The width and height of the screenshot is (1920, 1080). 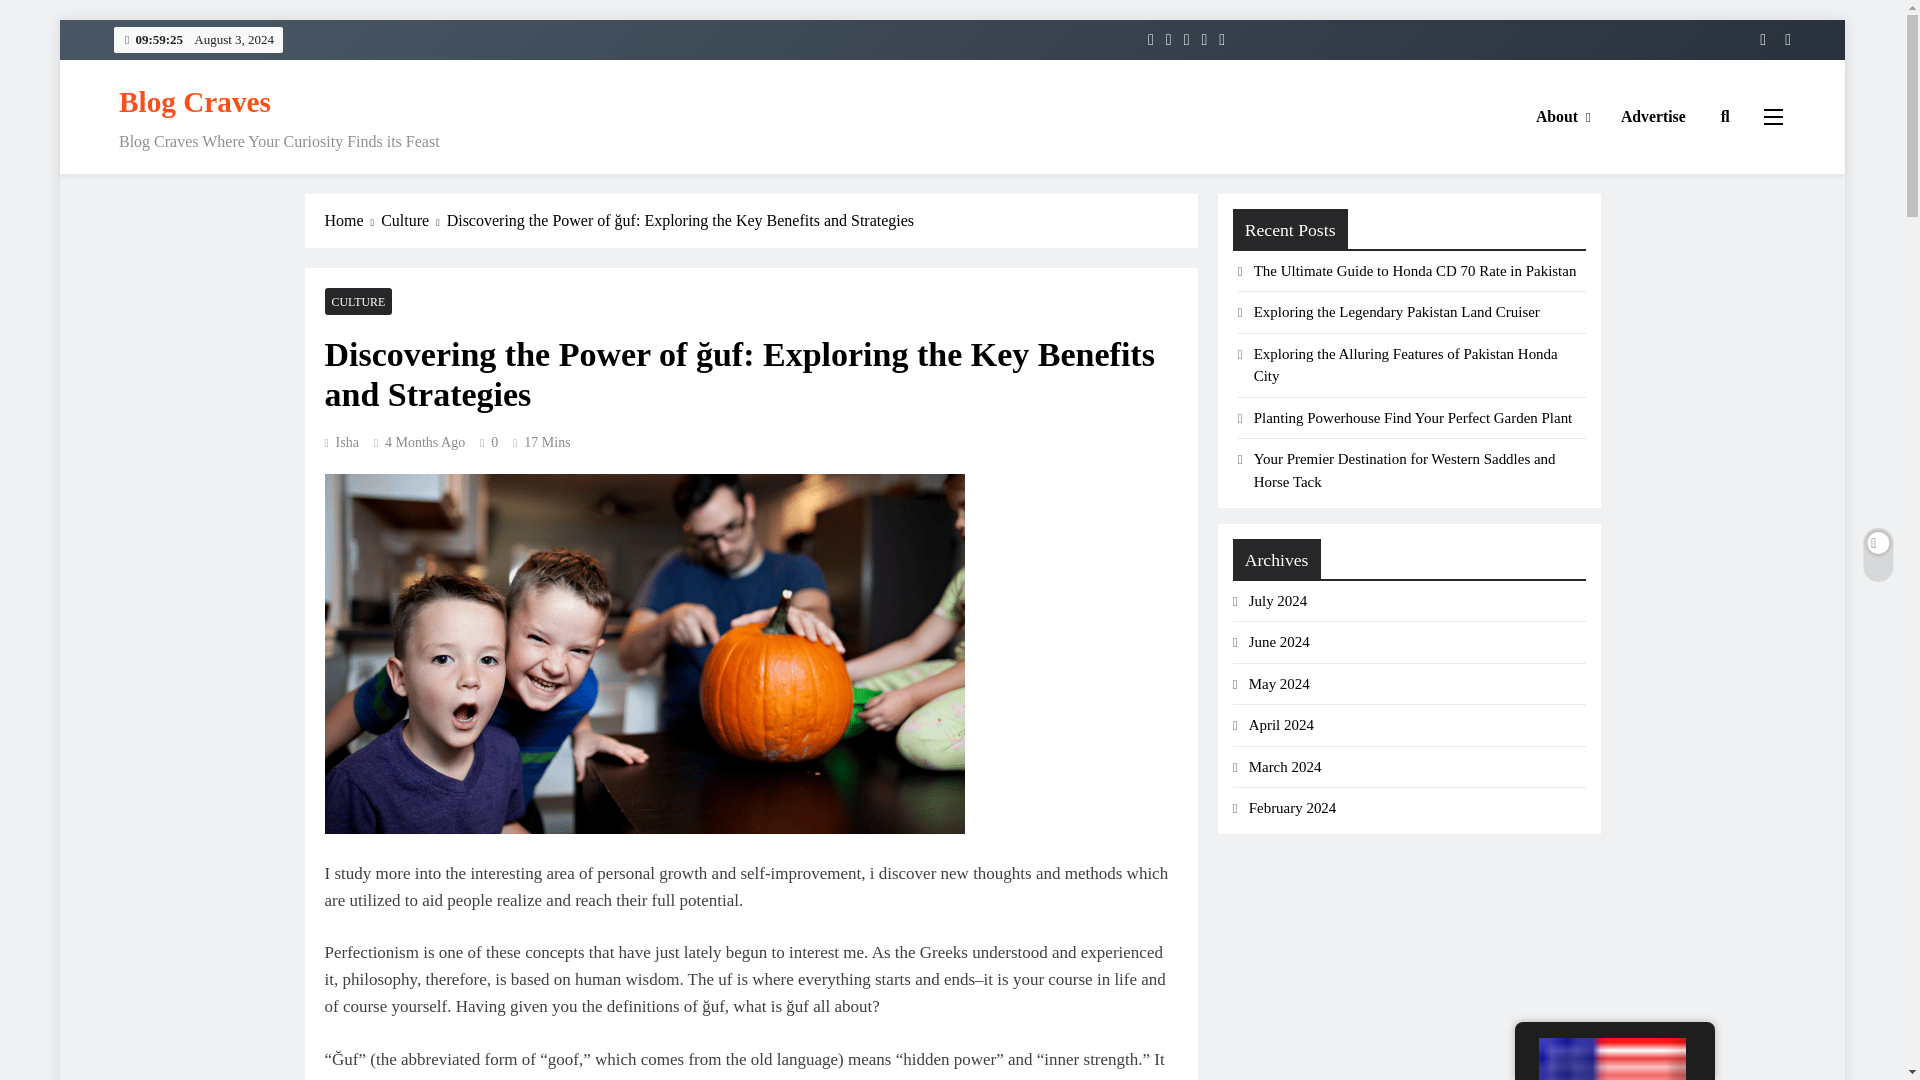 What do you see at coordinates (1653, 116) in the screenshot?
I see `Advertise` at bounding box center [1653, 116].